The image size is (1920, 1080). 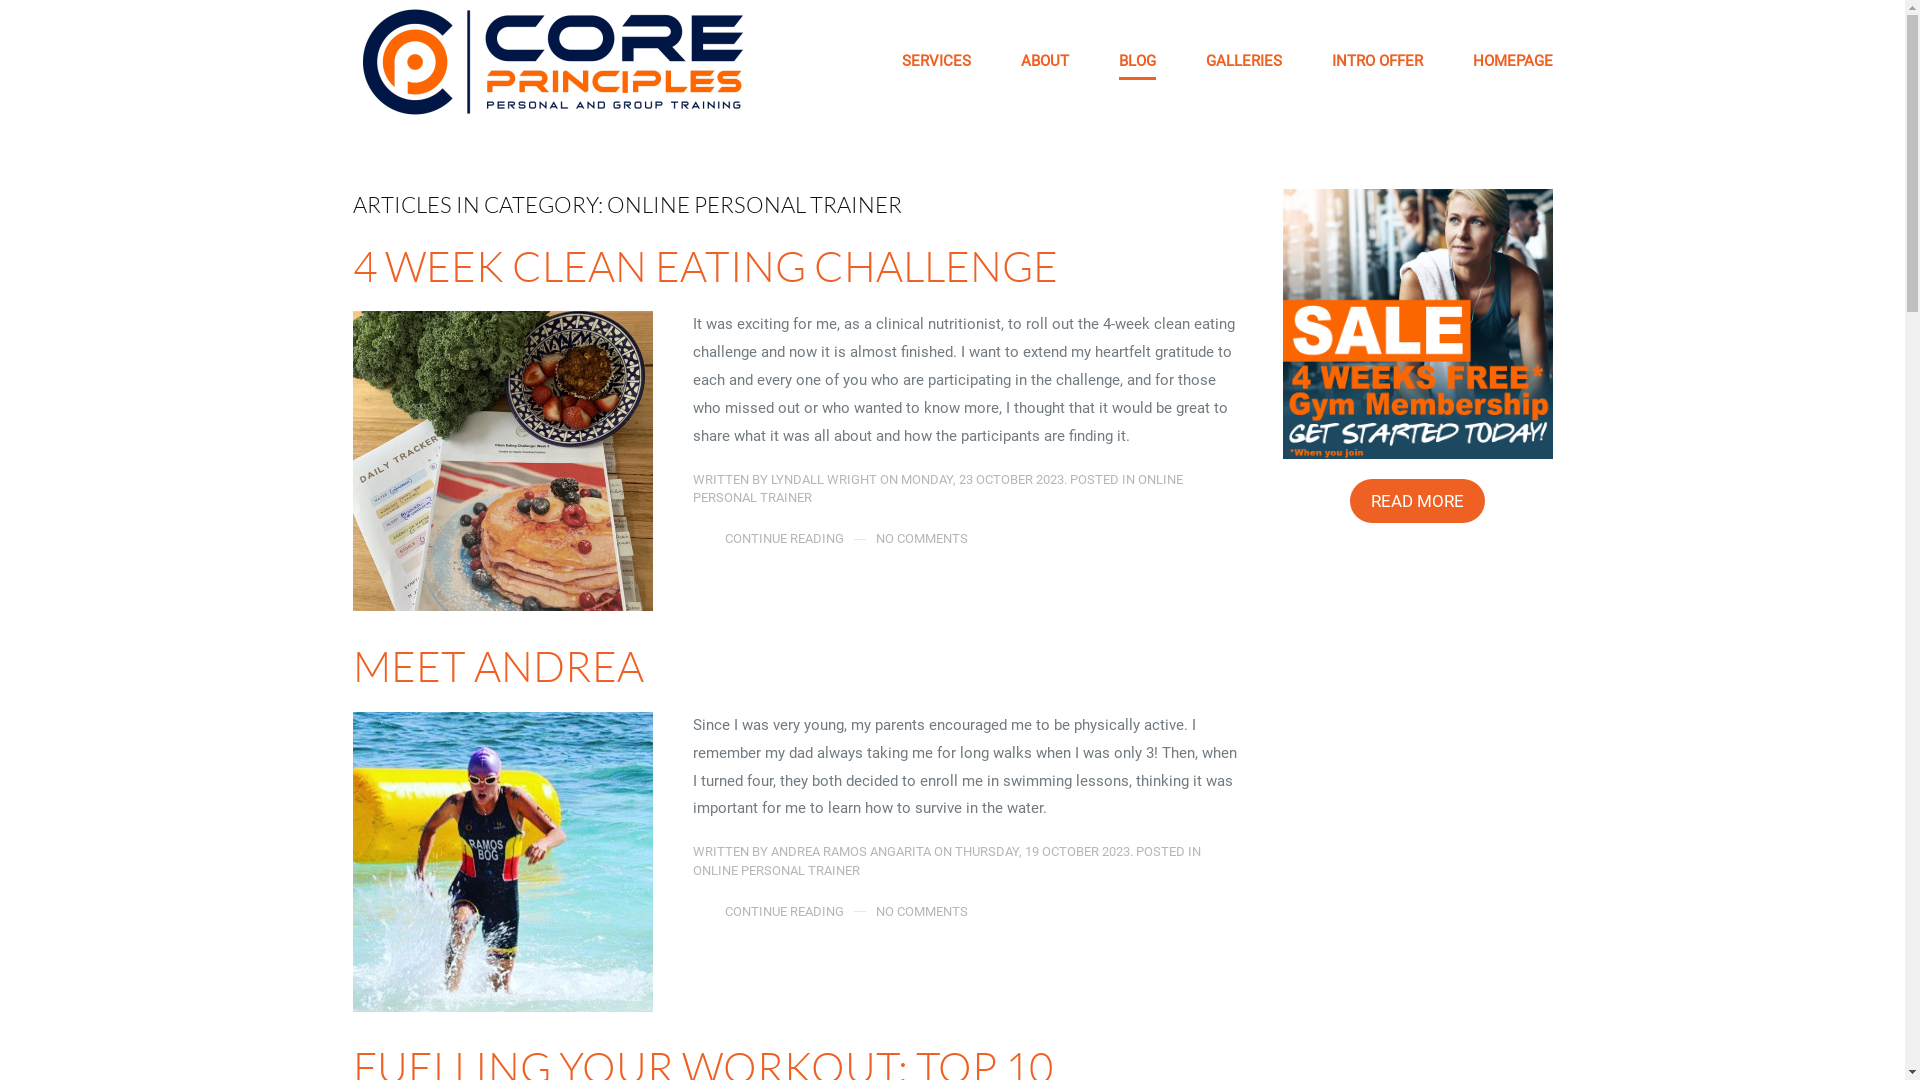 I want to click on ONLINE PERSONAL TRAINER, so click(x=937, y=488).